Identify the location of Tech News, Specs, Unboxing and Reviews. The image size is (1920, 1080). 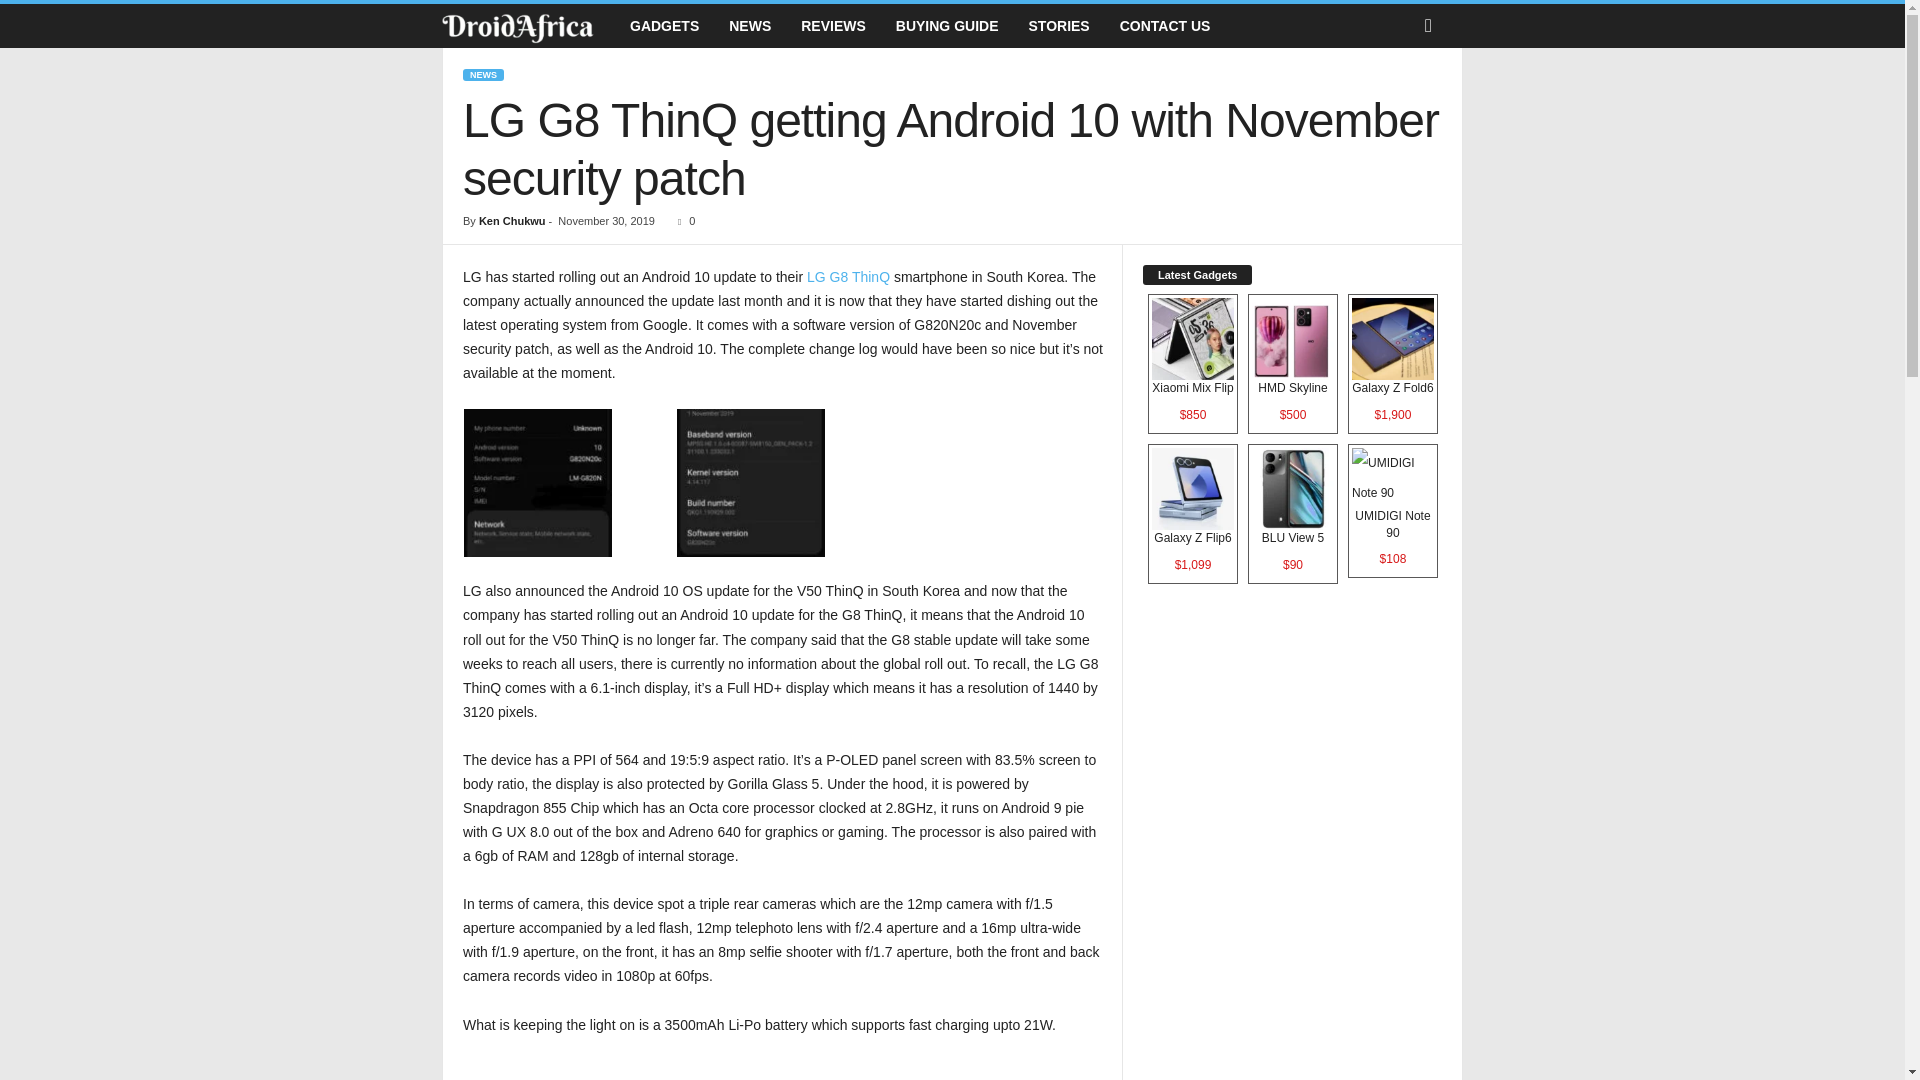
(517, 26).